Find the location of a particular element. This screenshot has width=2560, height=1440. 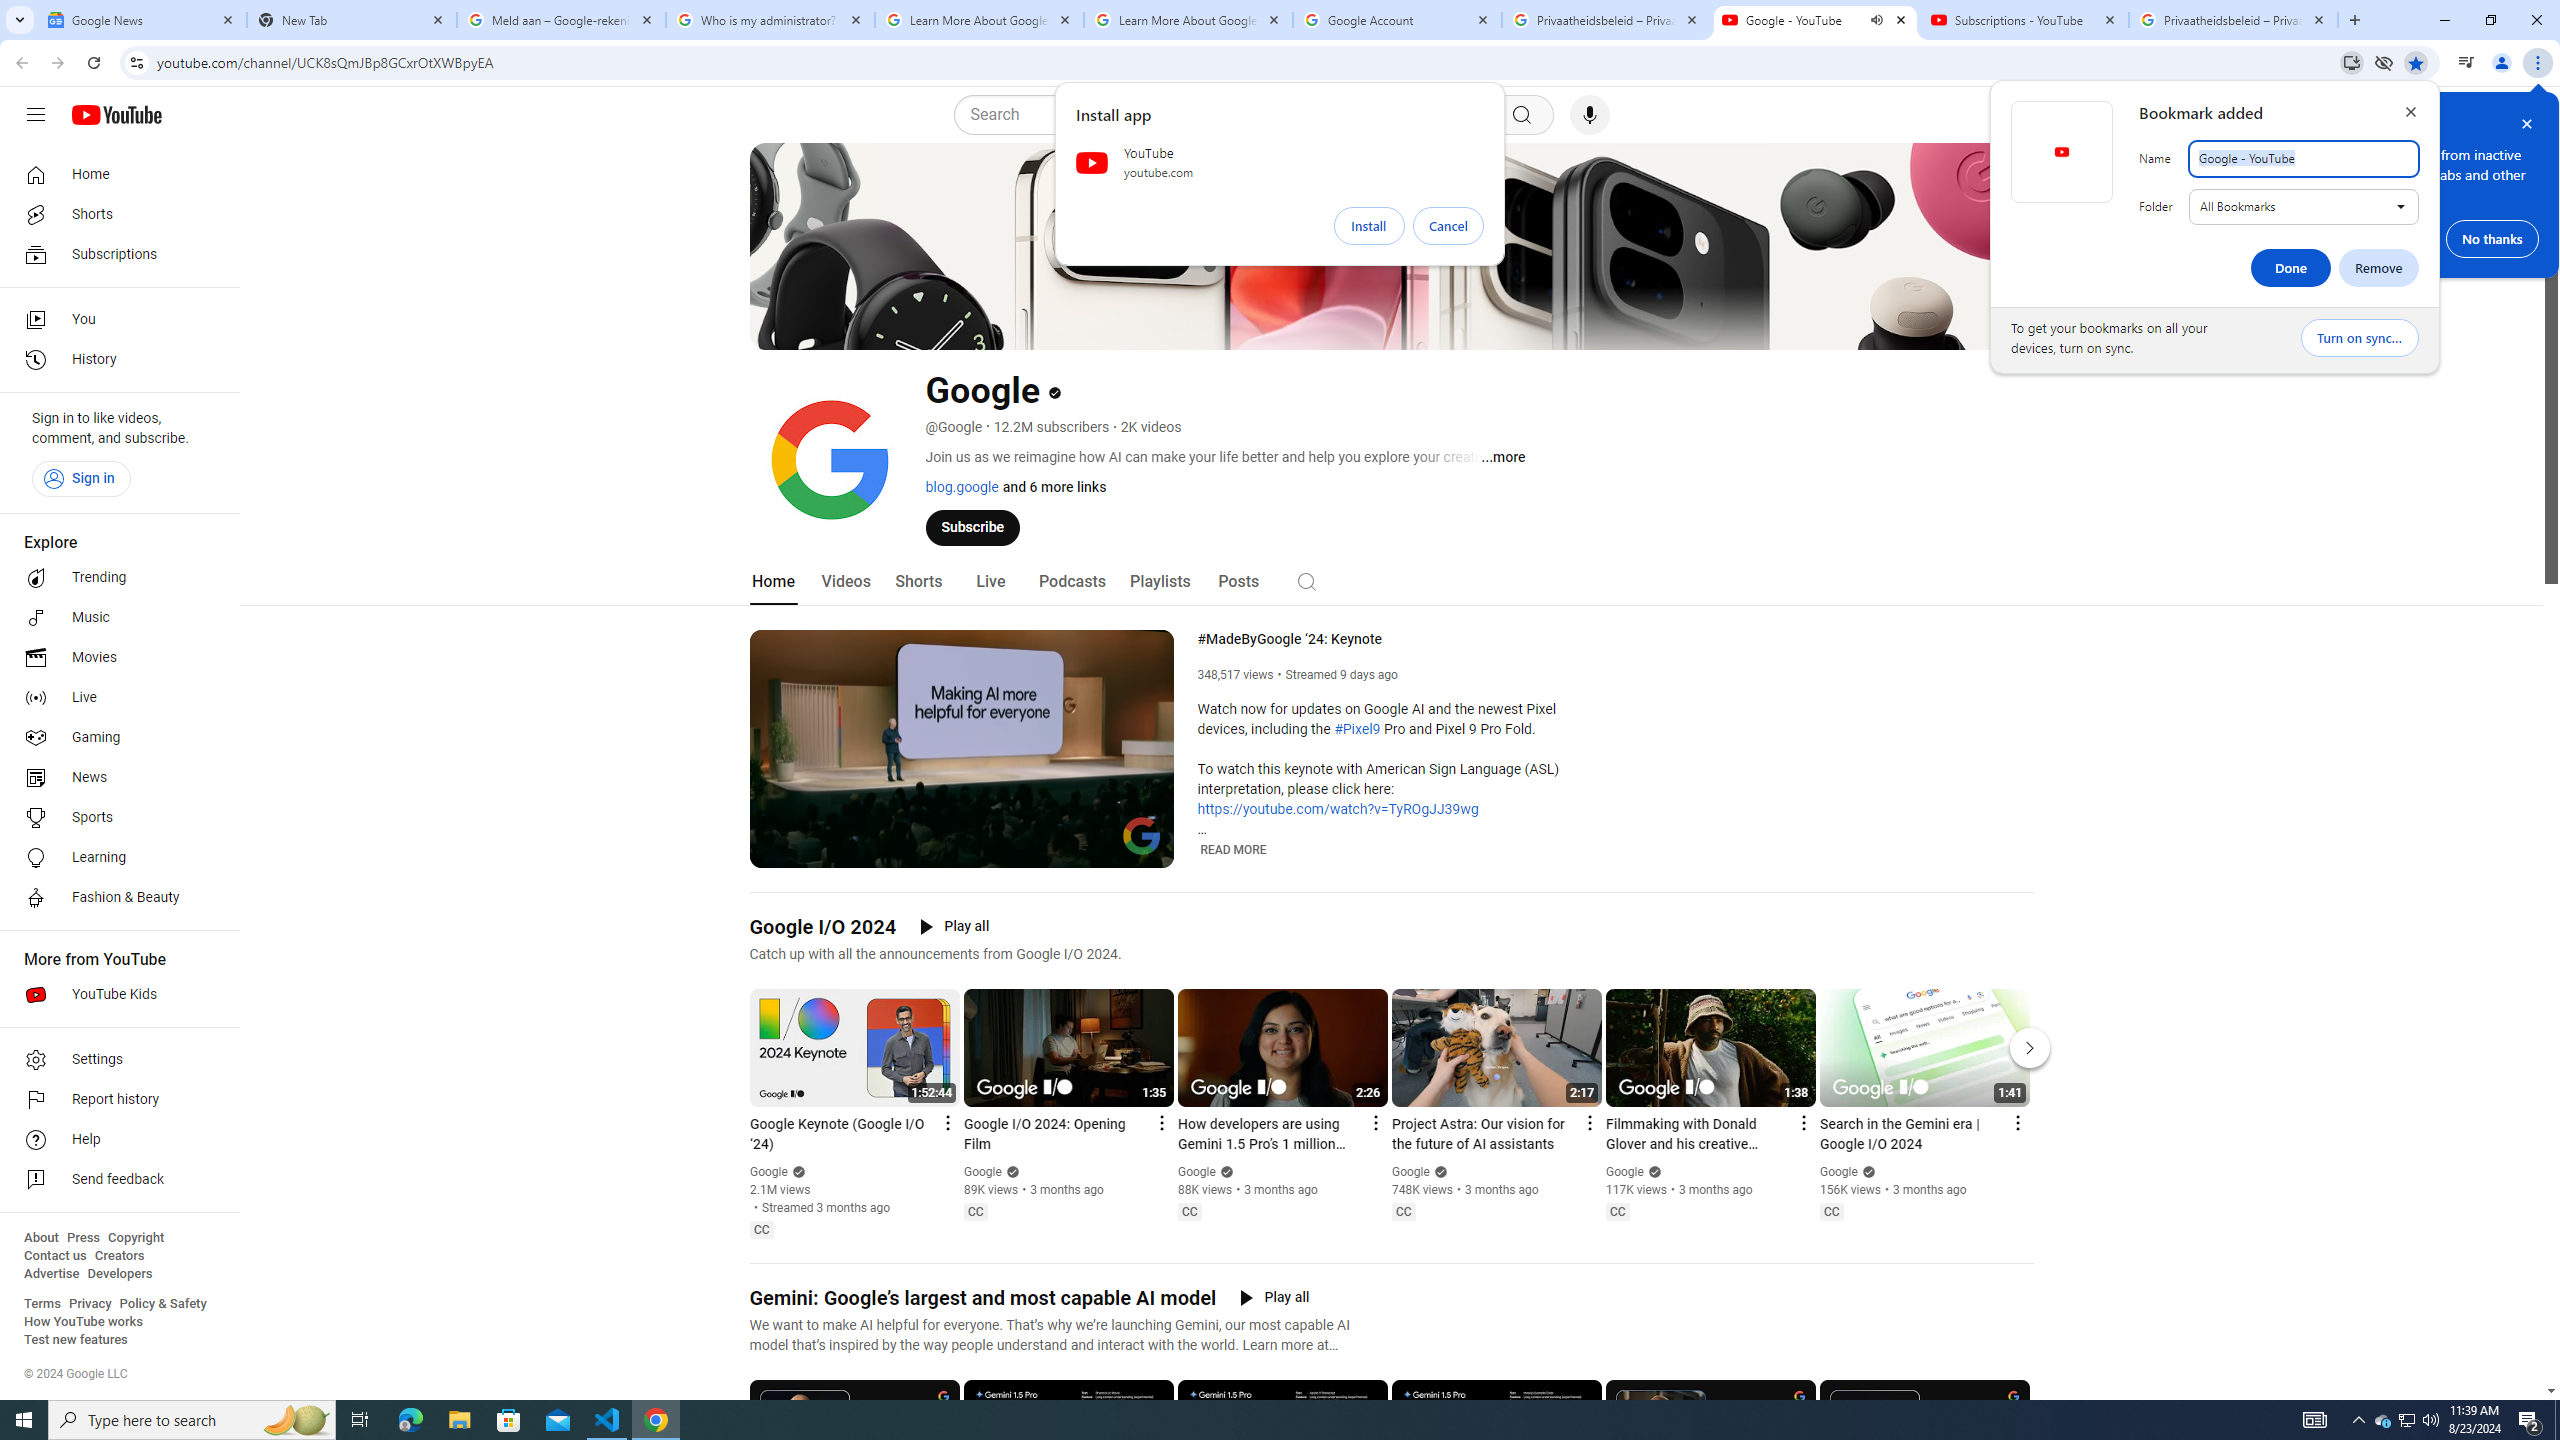

No thanks is located at coordinates (2492, 238).